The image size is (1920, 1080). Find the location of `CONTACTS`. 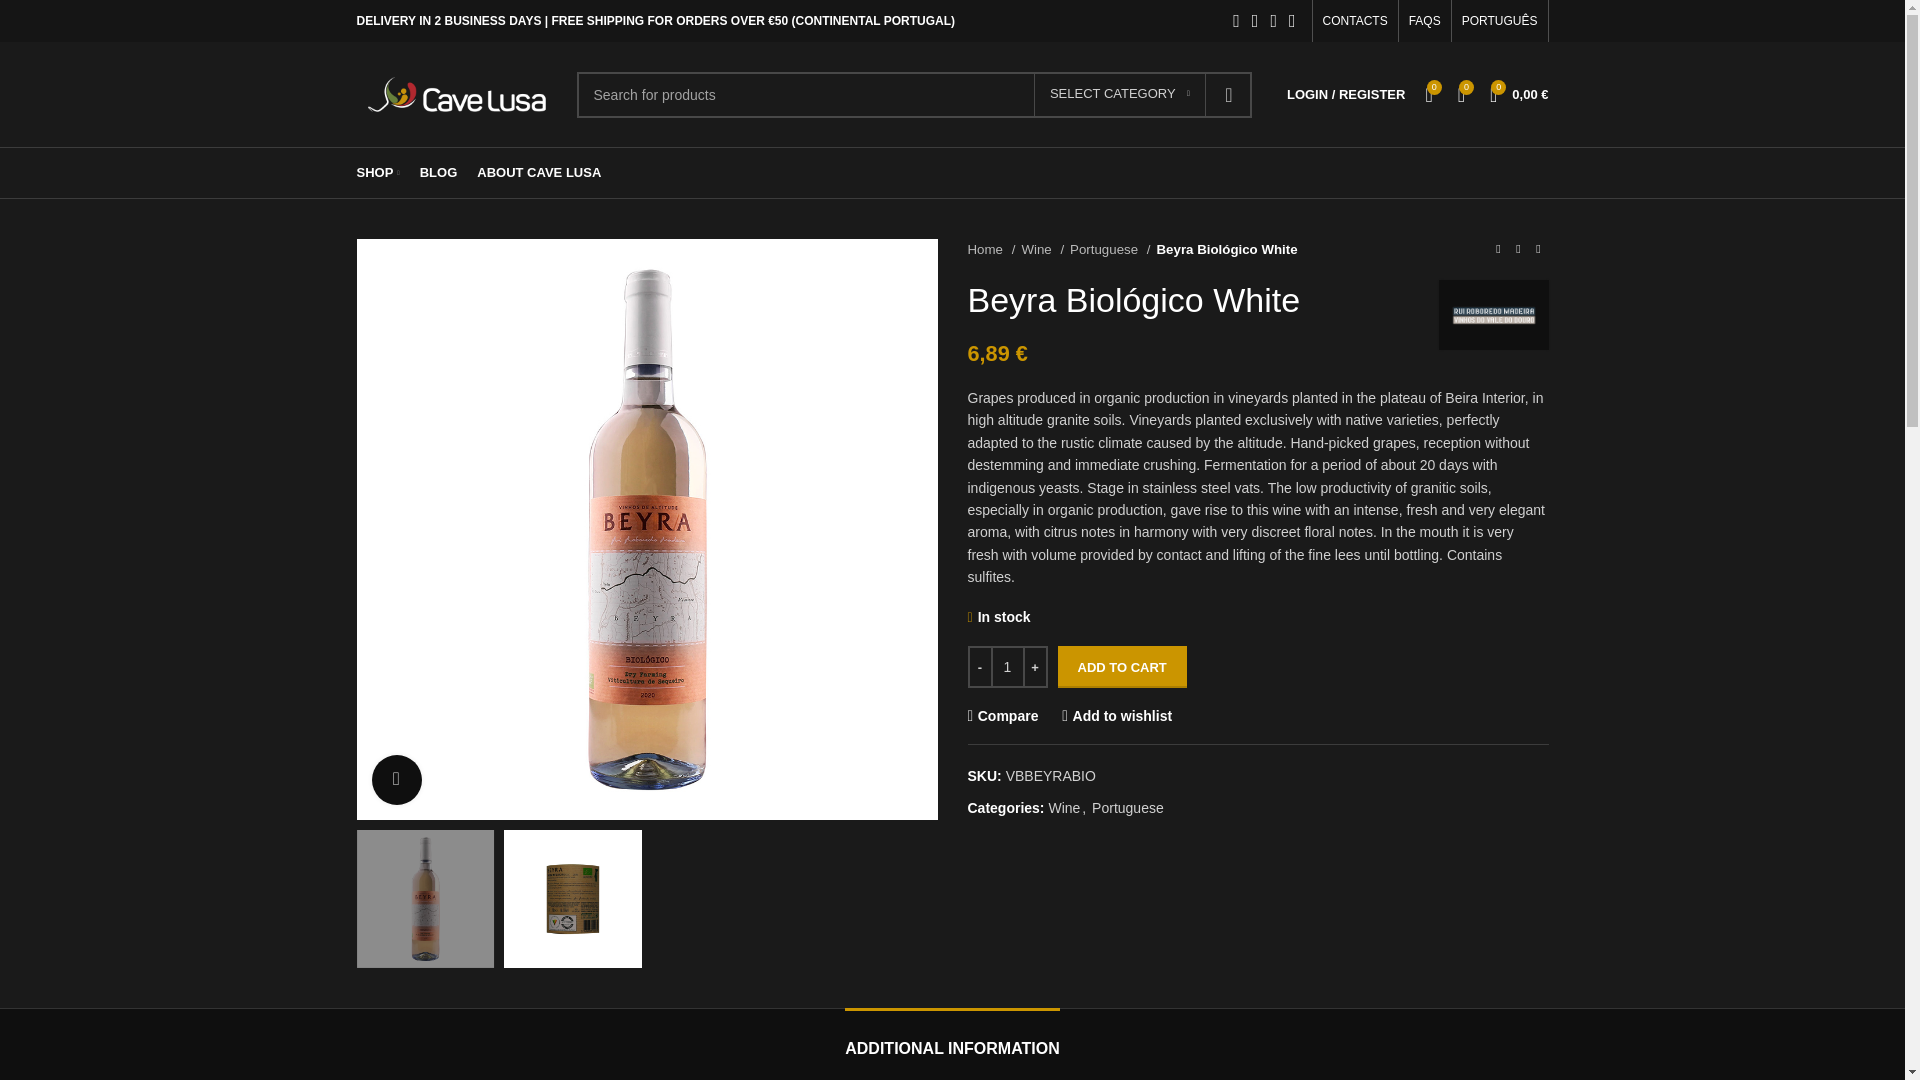

CONTACTS is located at coordinates (1355, 21).